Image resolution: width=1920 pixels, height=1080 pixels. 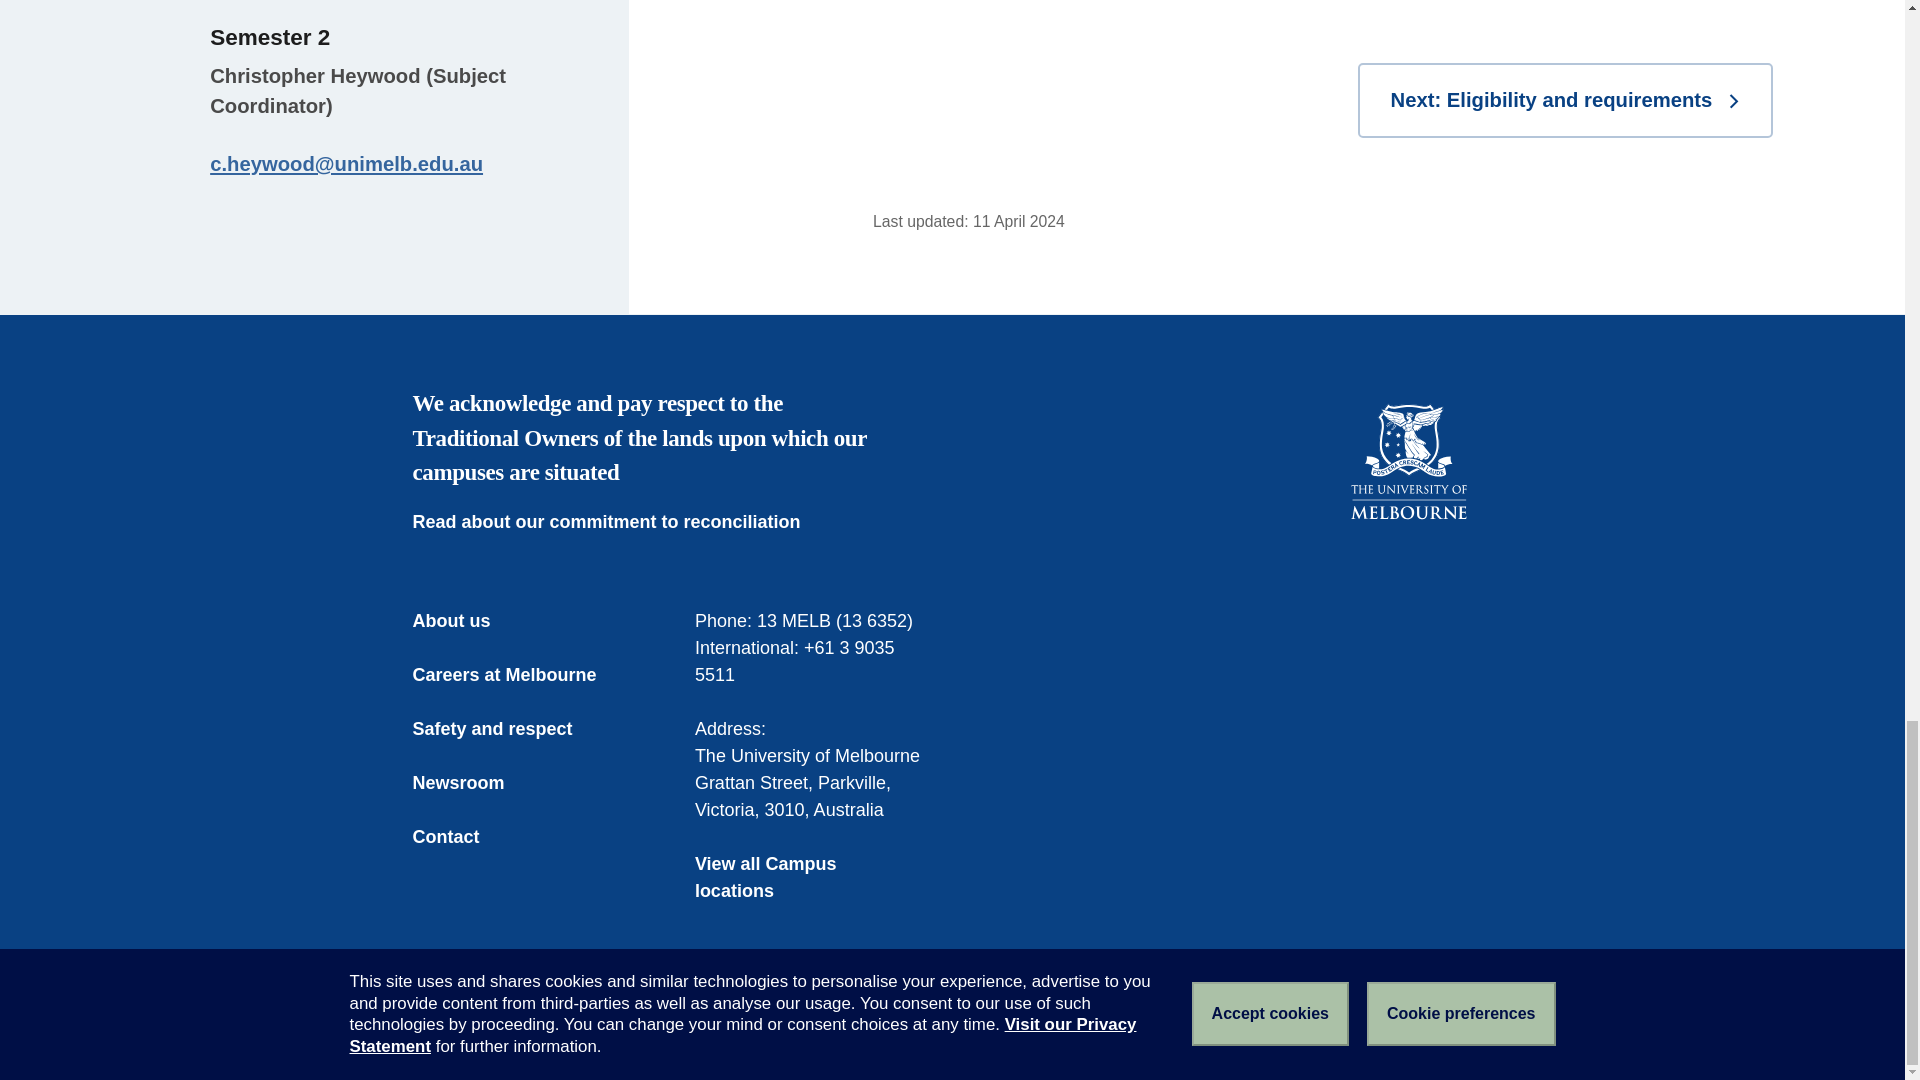 I want to click on Safety and respect, so click(x=506, y=730).